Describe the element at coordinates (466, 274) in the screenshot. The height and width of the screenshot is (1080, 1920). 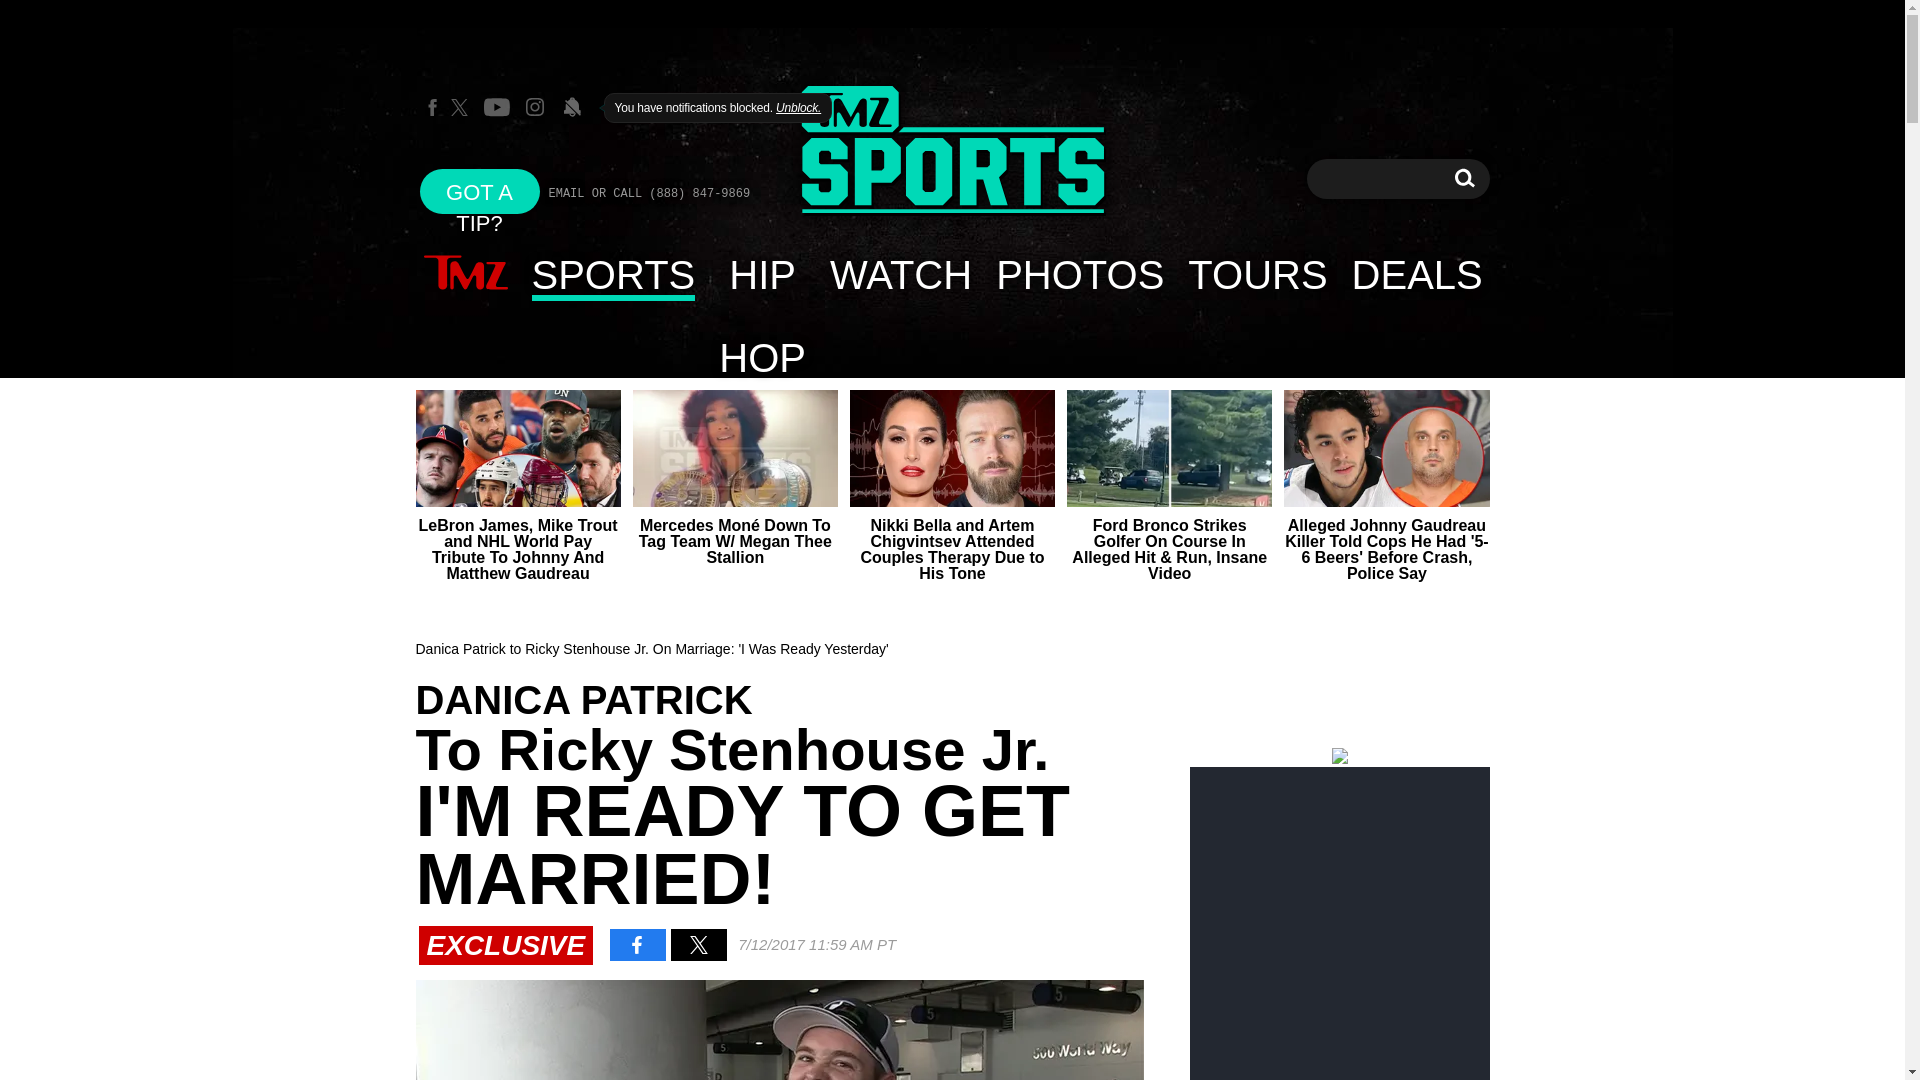
I see `Search` at that location.